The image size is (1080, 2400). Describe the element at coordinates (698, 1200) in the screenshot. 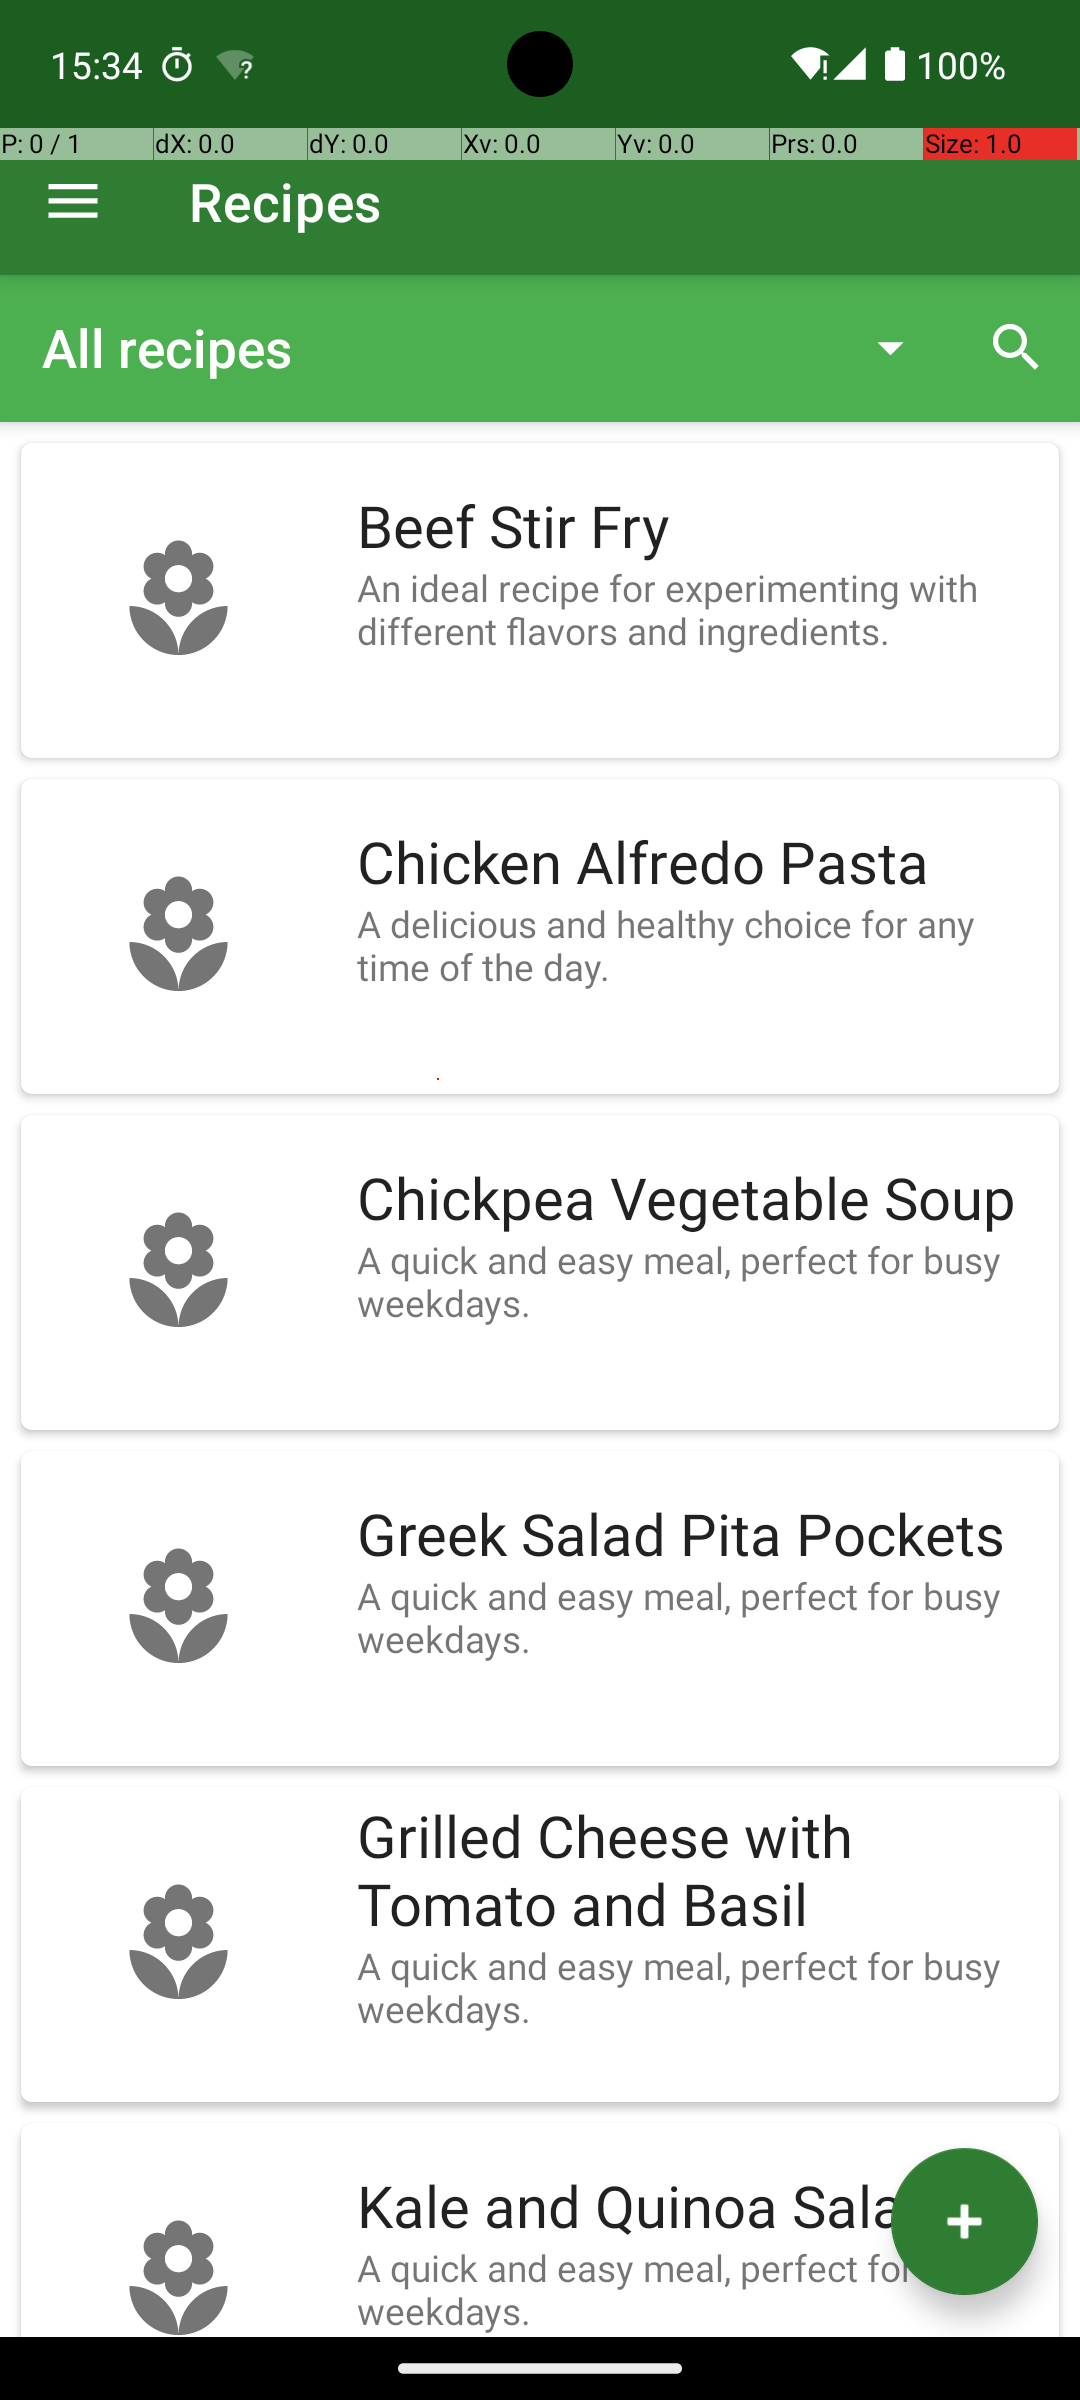

I see `Chickpea Vegetable Soup` at that location.